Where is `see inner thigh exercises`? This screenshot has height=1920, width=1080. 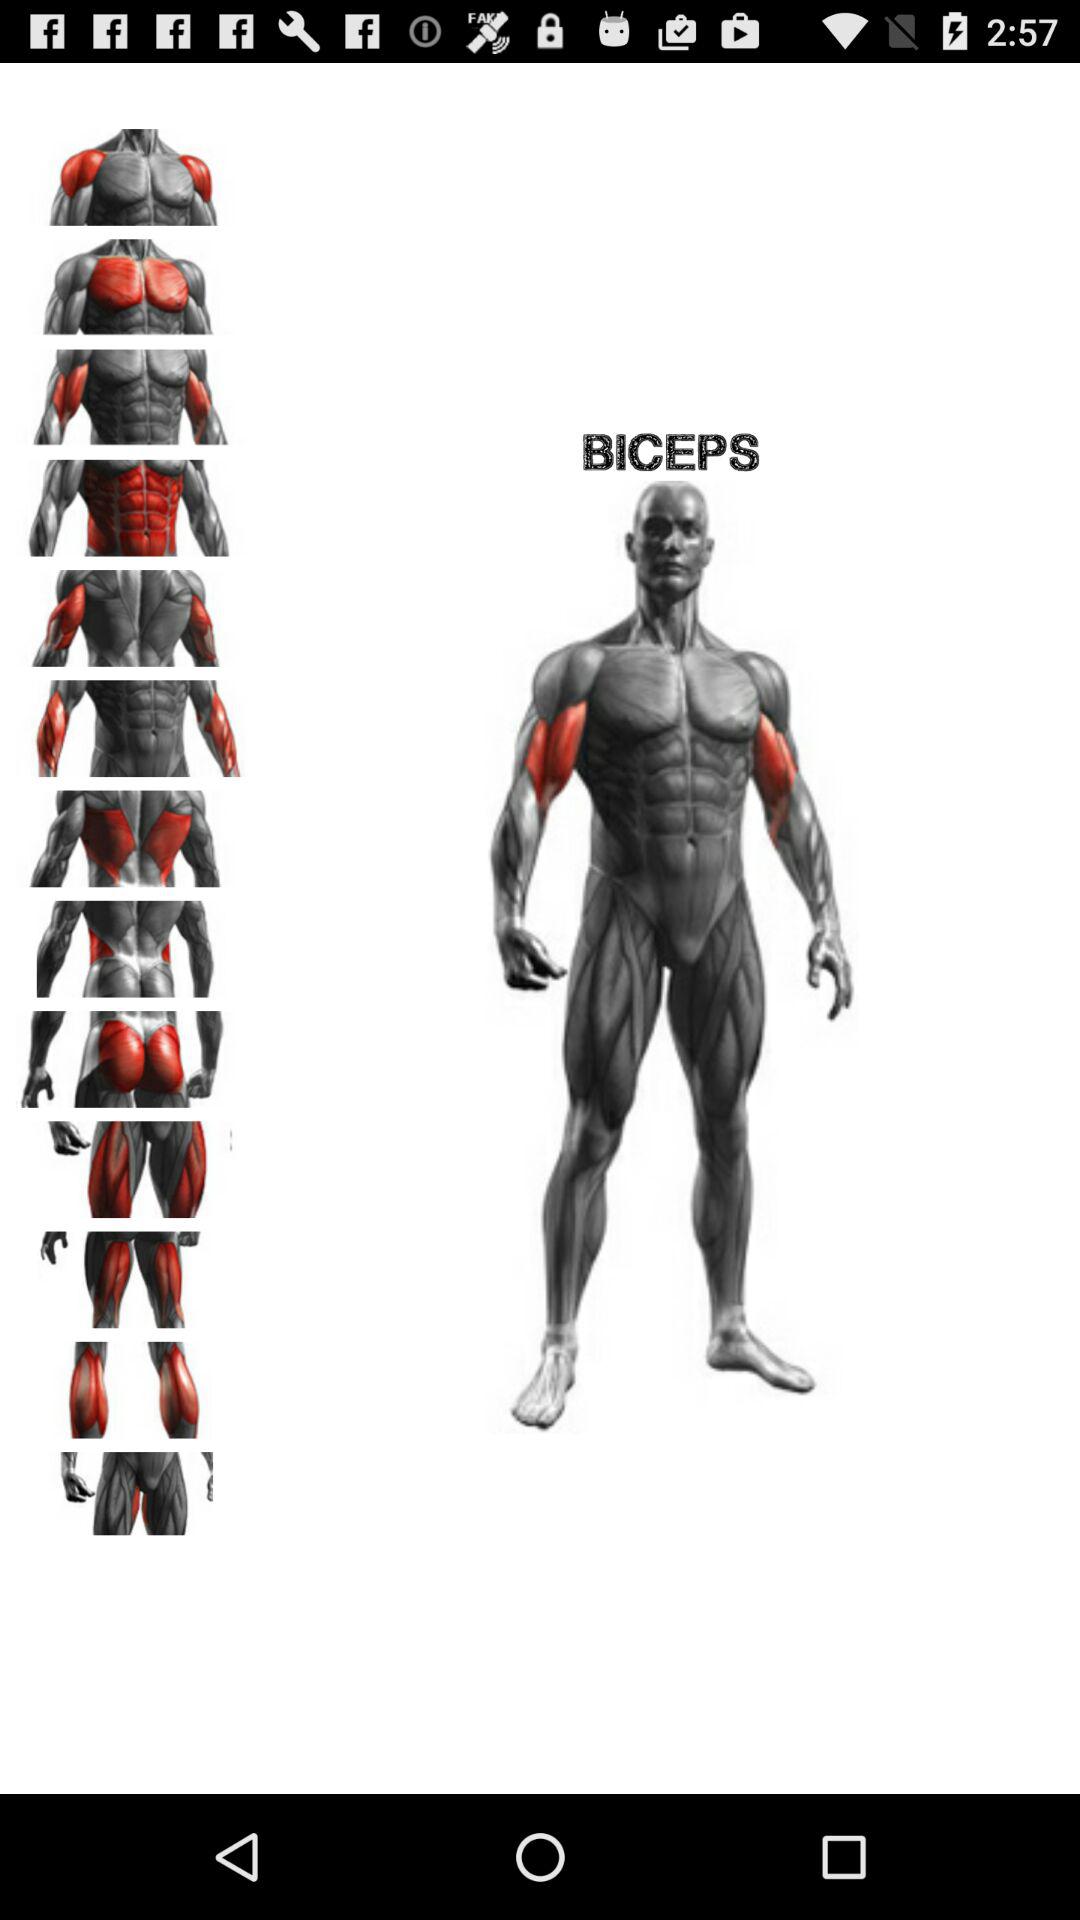
see inner thigh exercises is located at coordinates (131, 1493).